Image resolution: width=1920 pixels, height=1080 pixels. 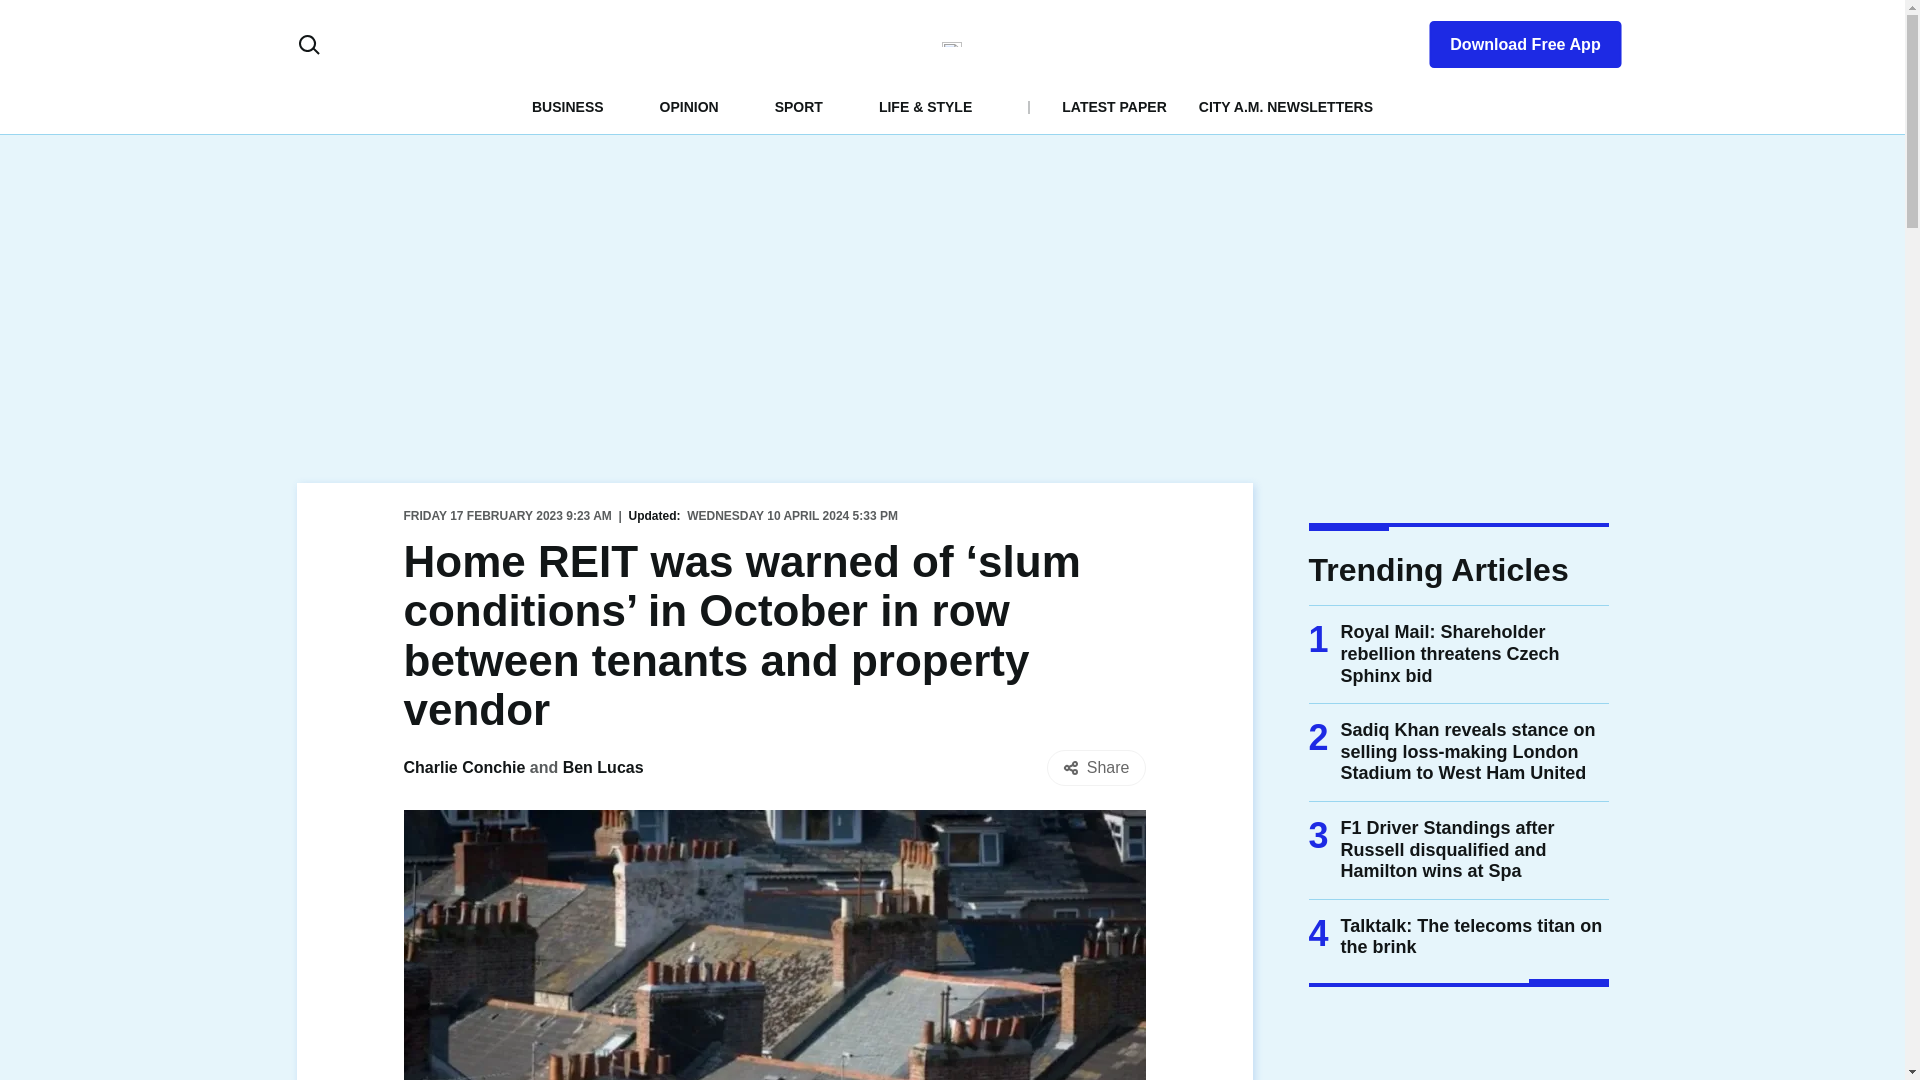 I want to click on OPINION, so click(x=689, y=106).